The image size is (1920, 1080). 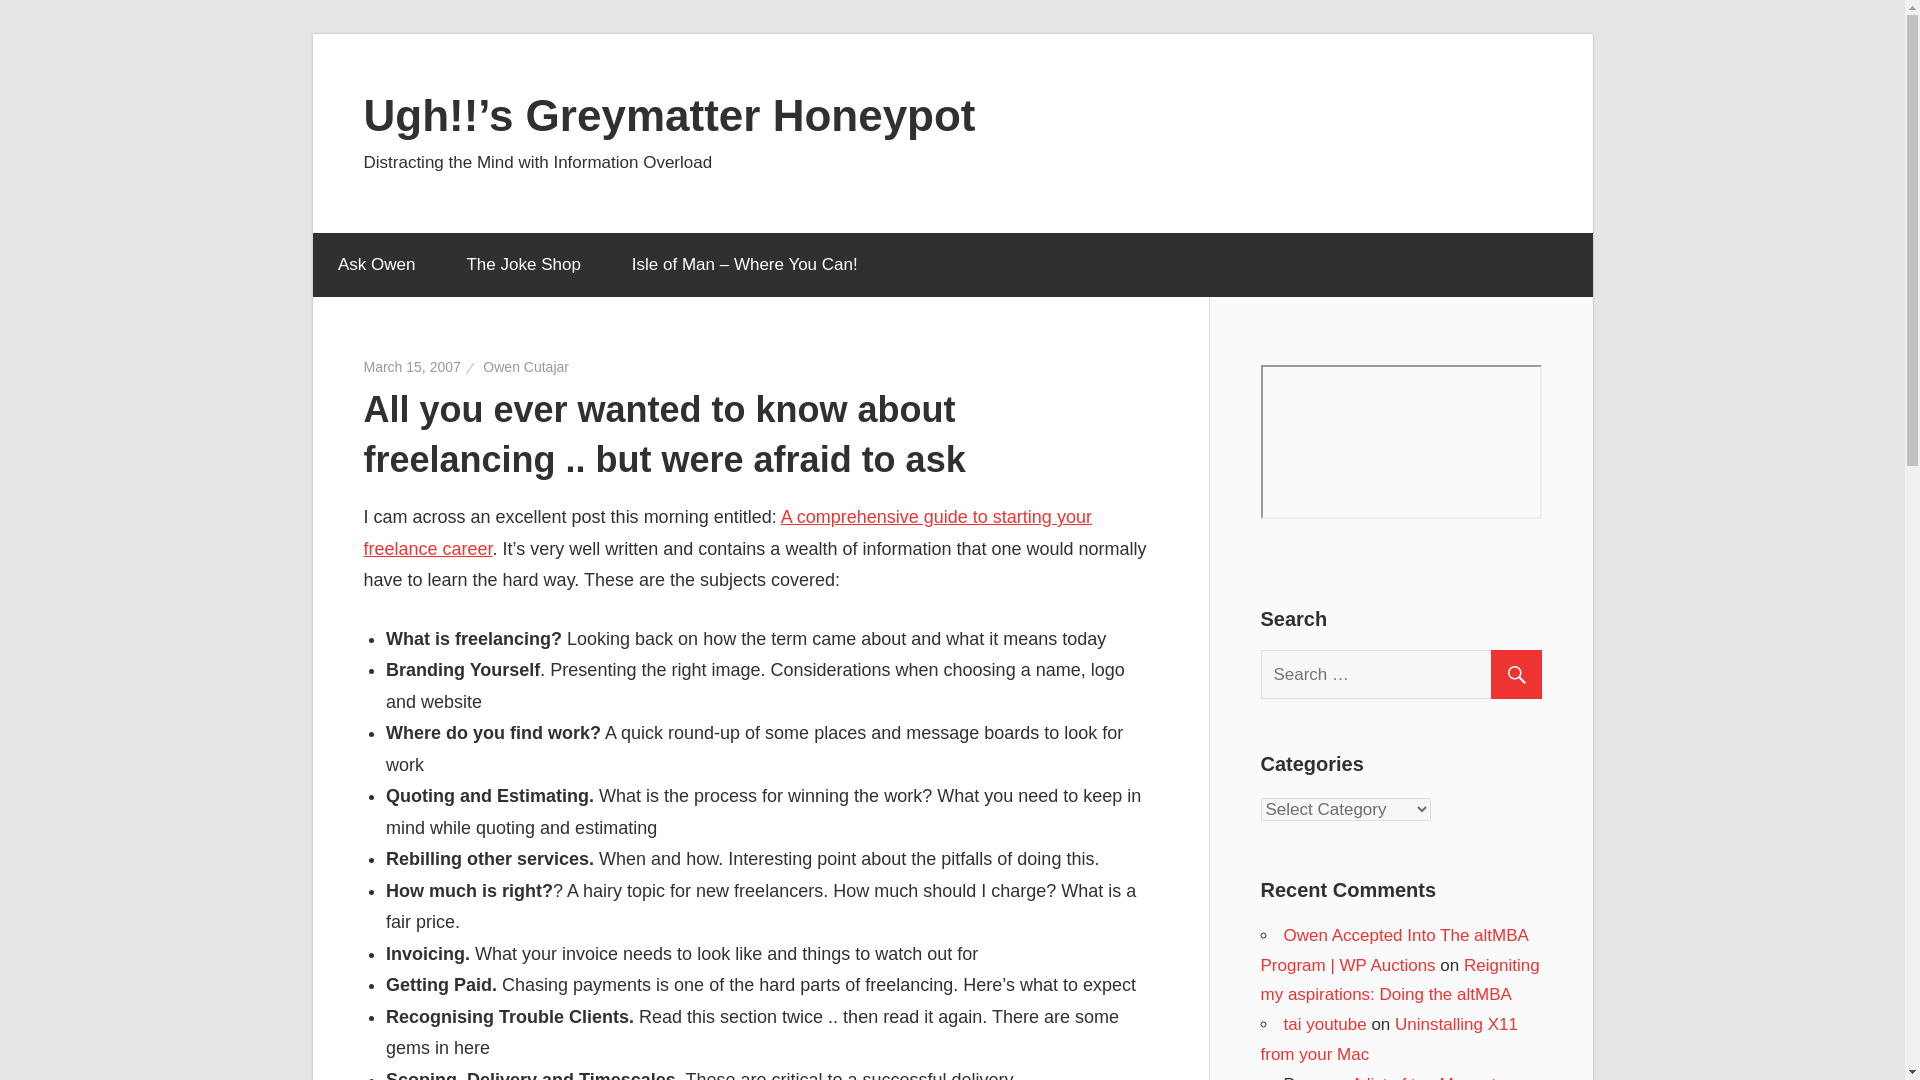 What do you see at coordinates (412, 366) in the screenshot?
I see `7:26 am` at bounding box center [412, 366].